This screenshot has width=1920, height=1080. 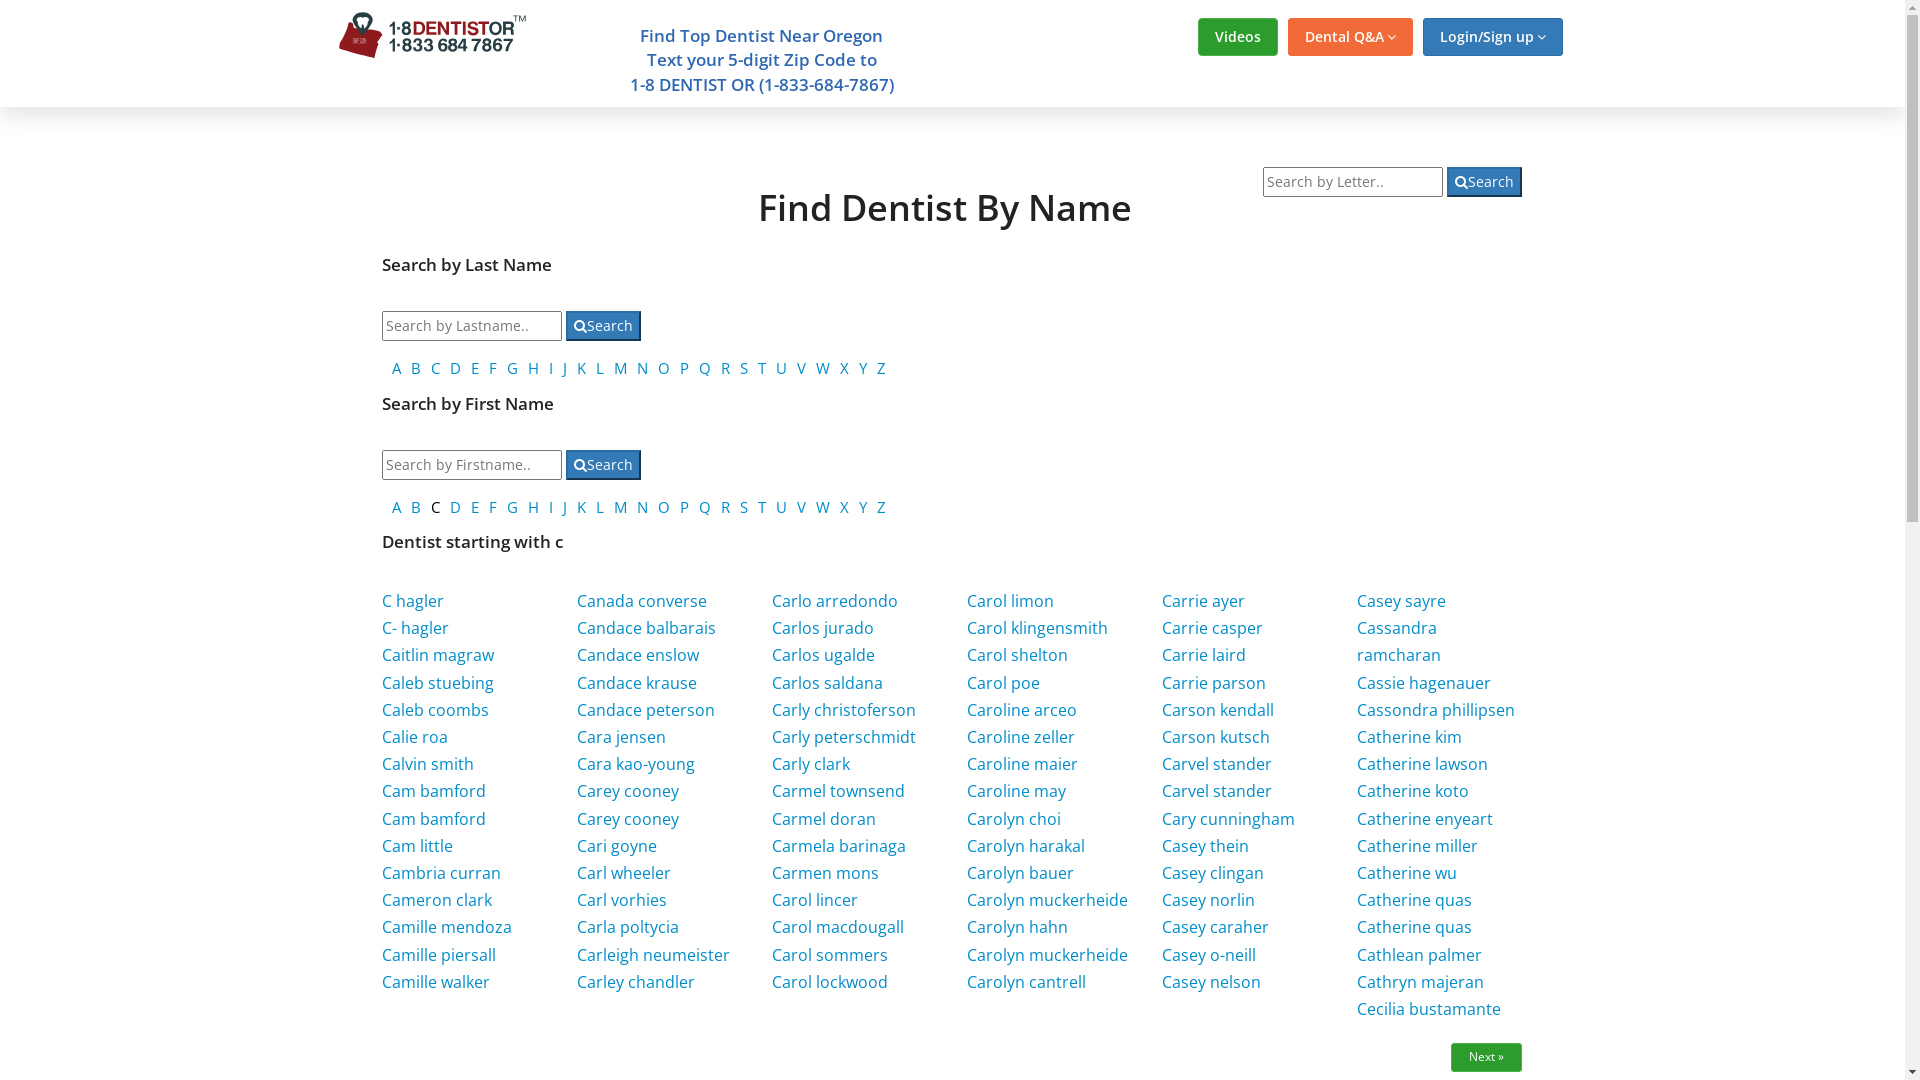 I want to click on Caroline maier, so click(x=1022, y=764).